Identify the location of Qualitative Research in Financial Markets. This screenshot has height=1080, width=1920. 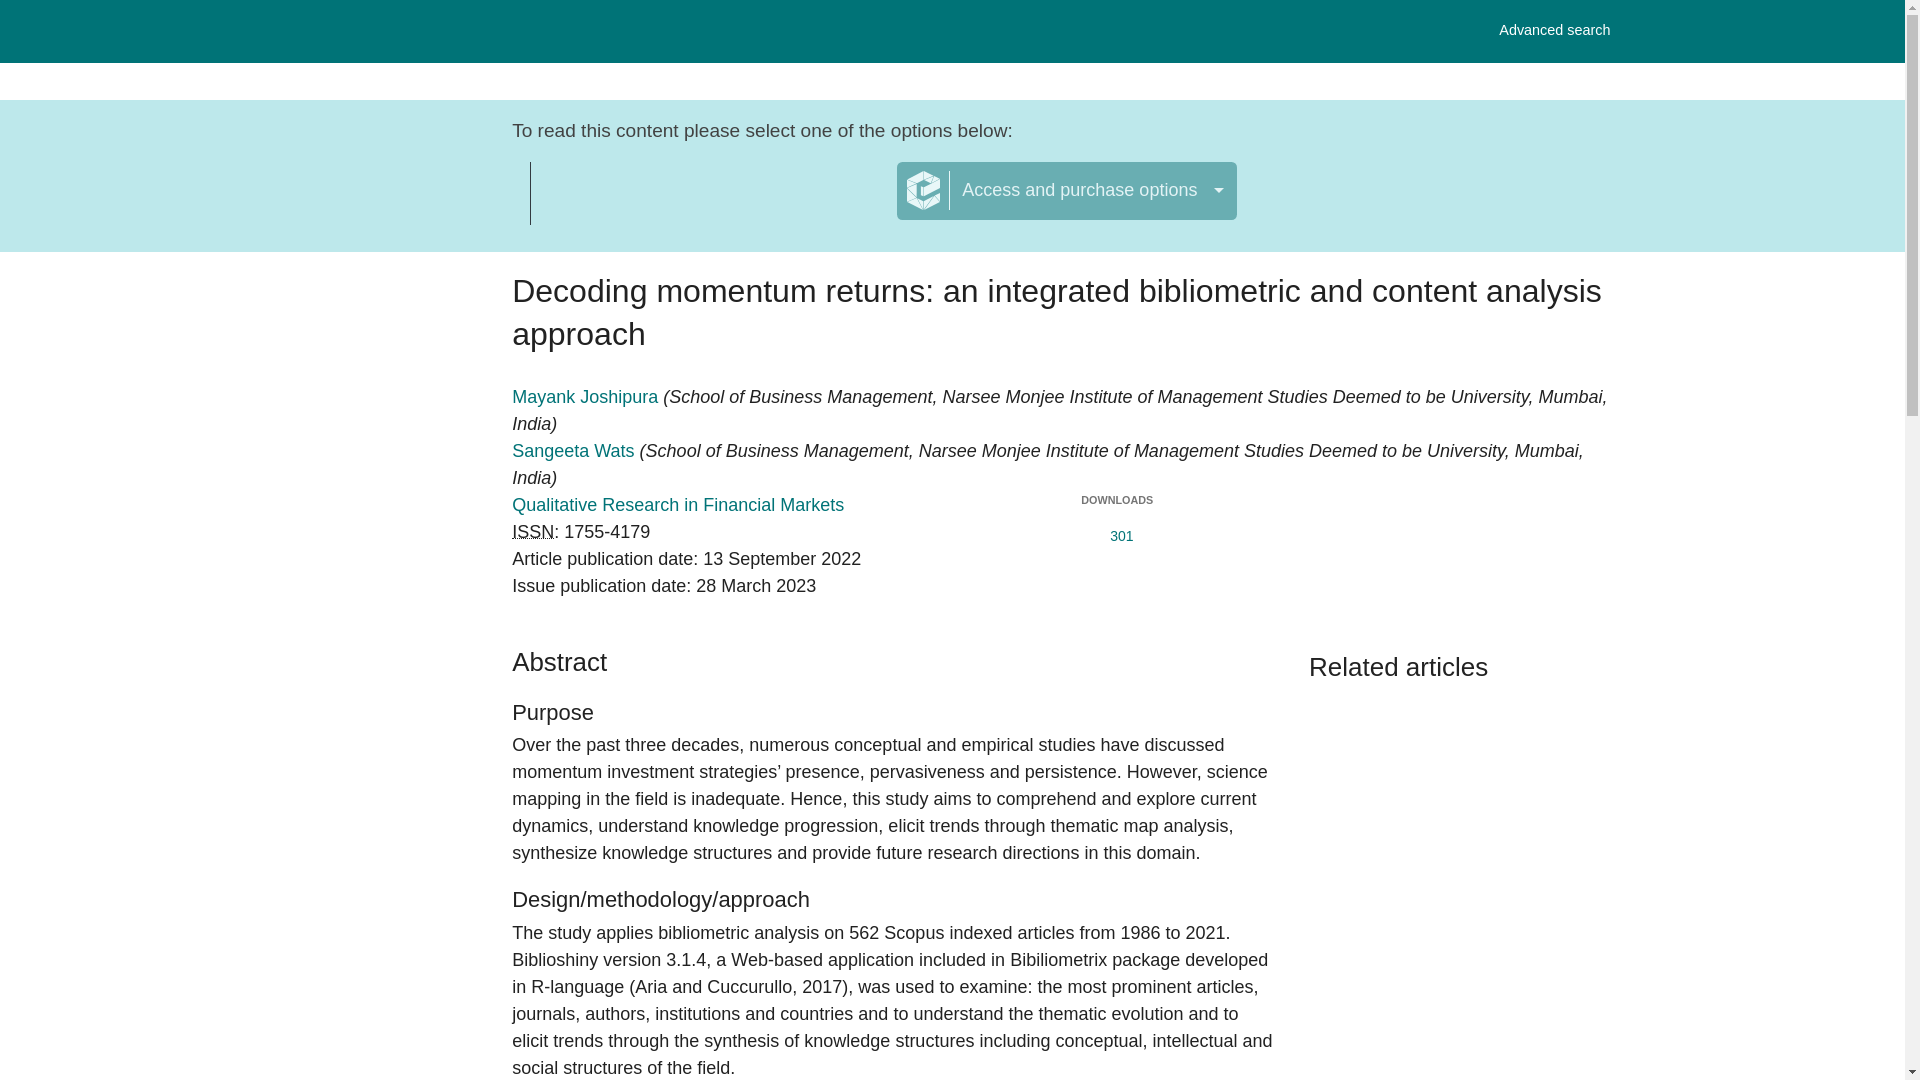
(678, 504).